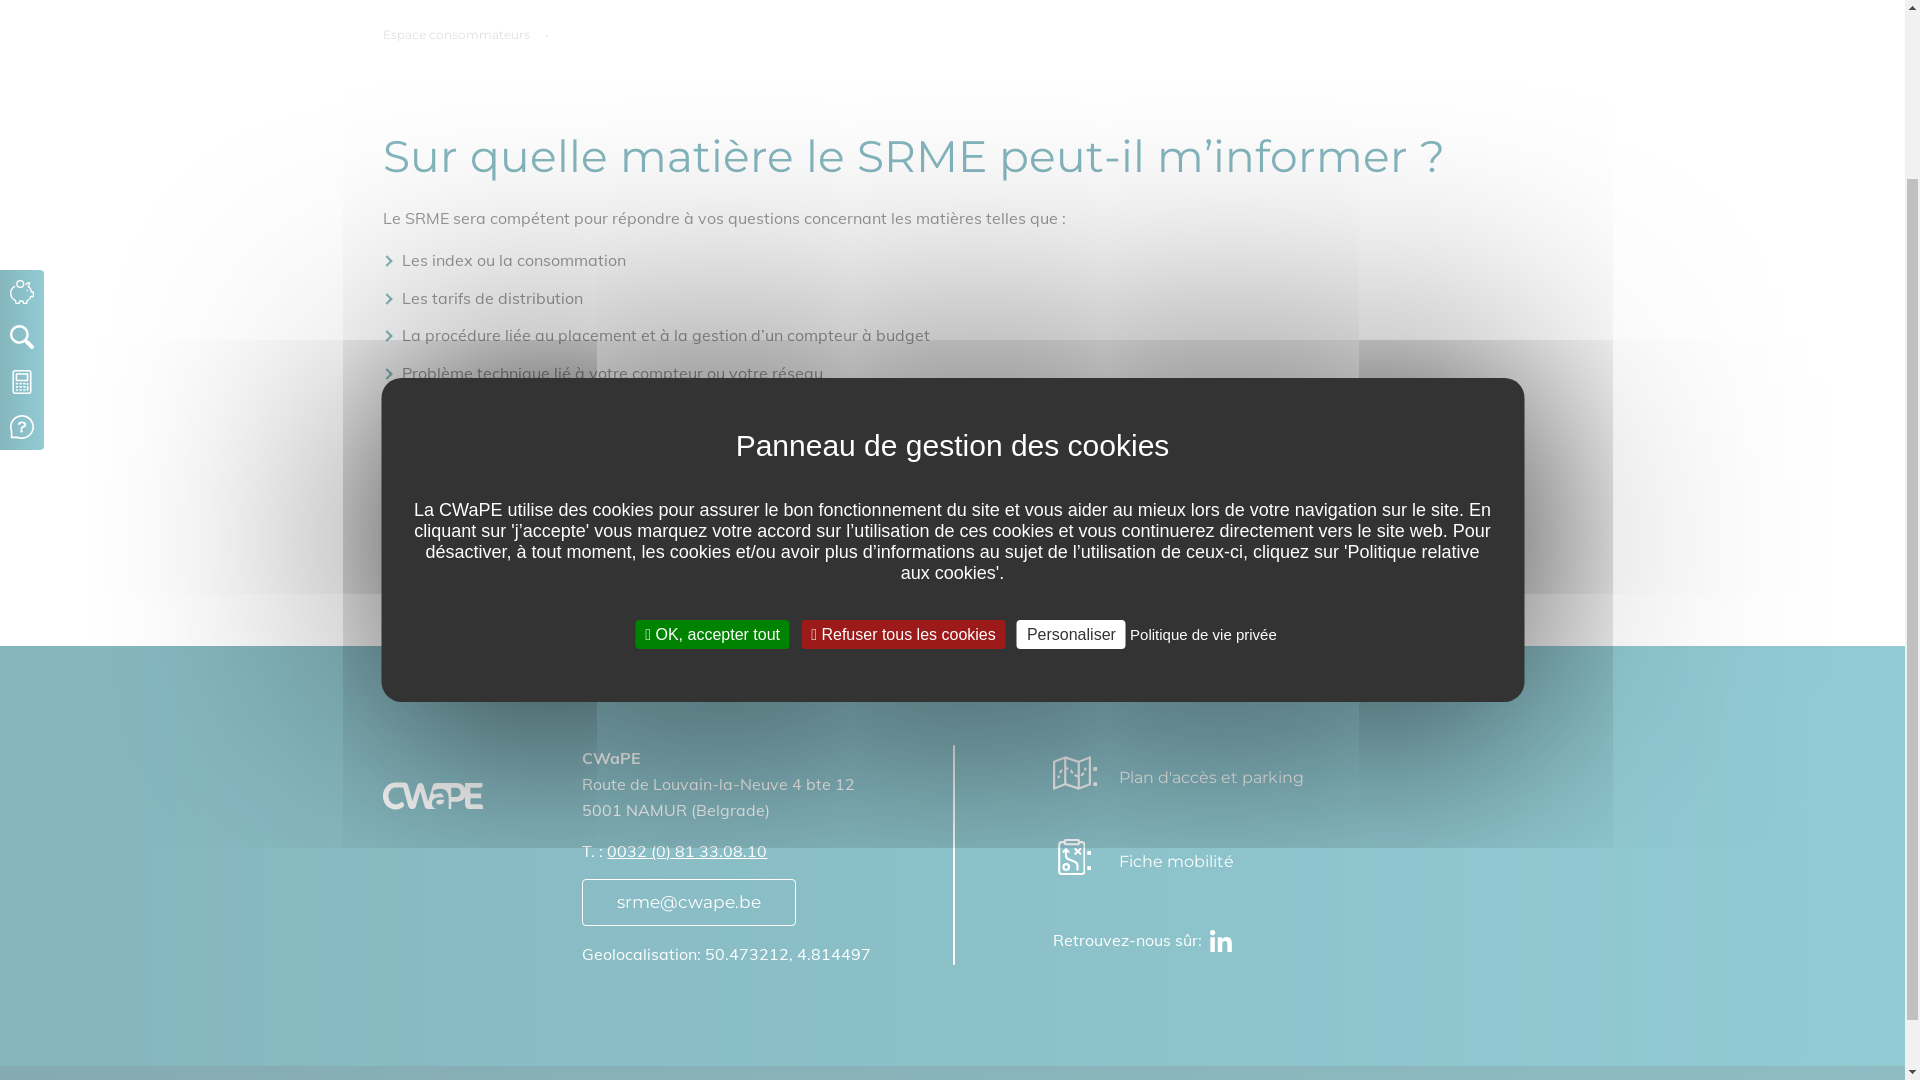 This screenshot has height=1080, width=1920. Describe the element at coordinates (1218, 142) in the screenshot. I see `Je suis un prosumer` at that location.